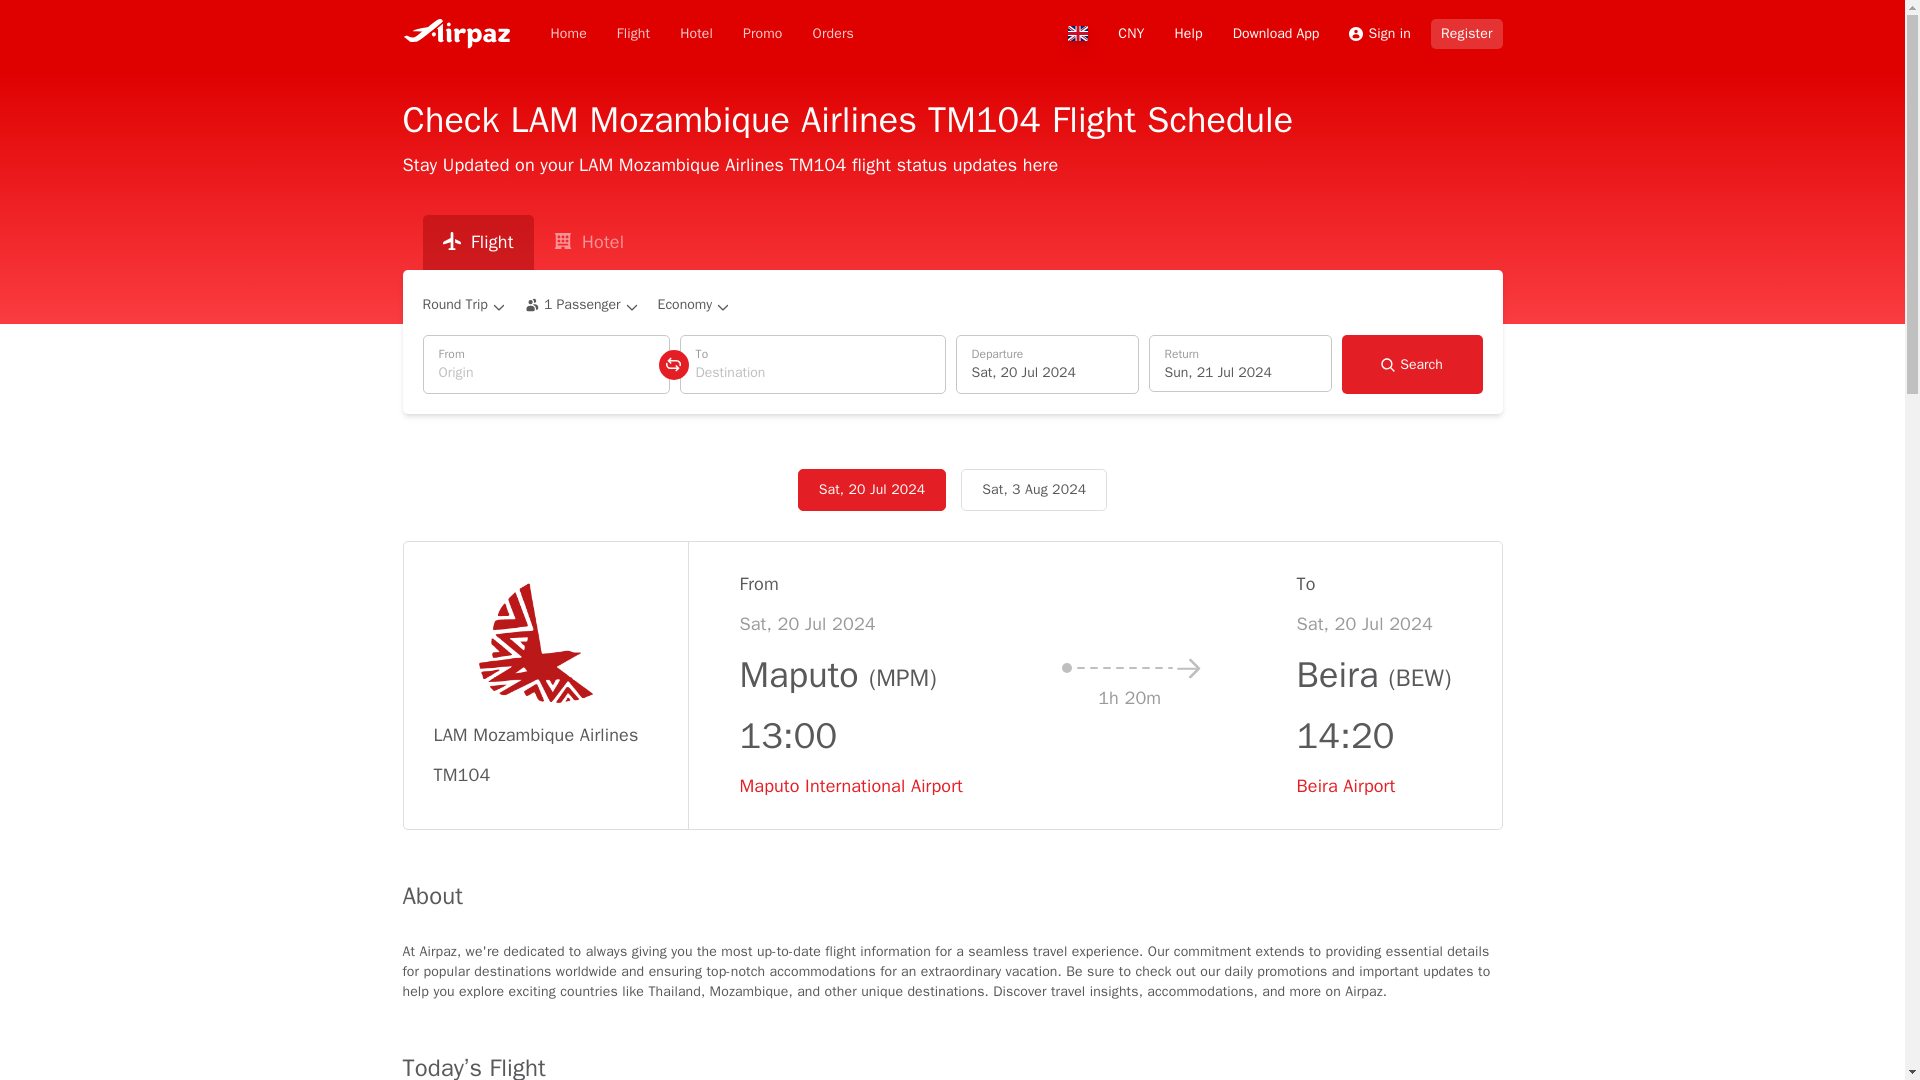 The height and width of the screenshot is (1080, 1920). Describe the element at coordinates (464, 304) in the screenshot. I see `Flight` at that location.